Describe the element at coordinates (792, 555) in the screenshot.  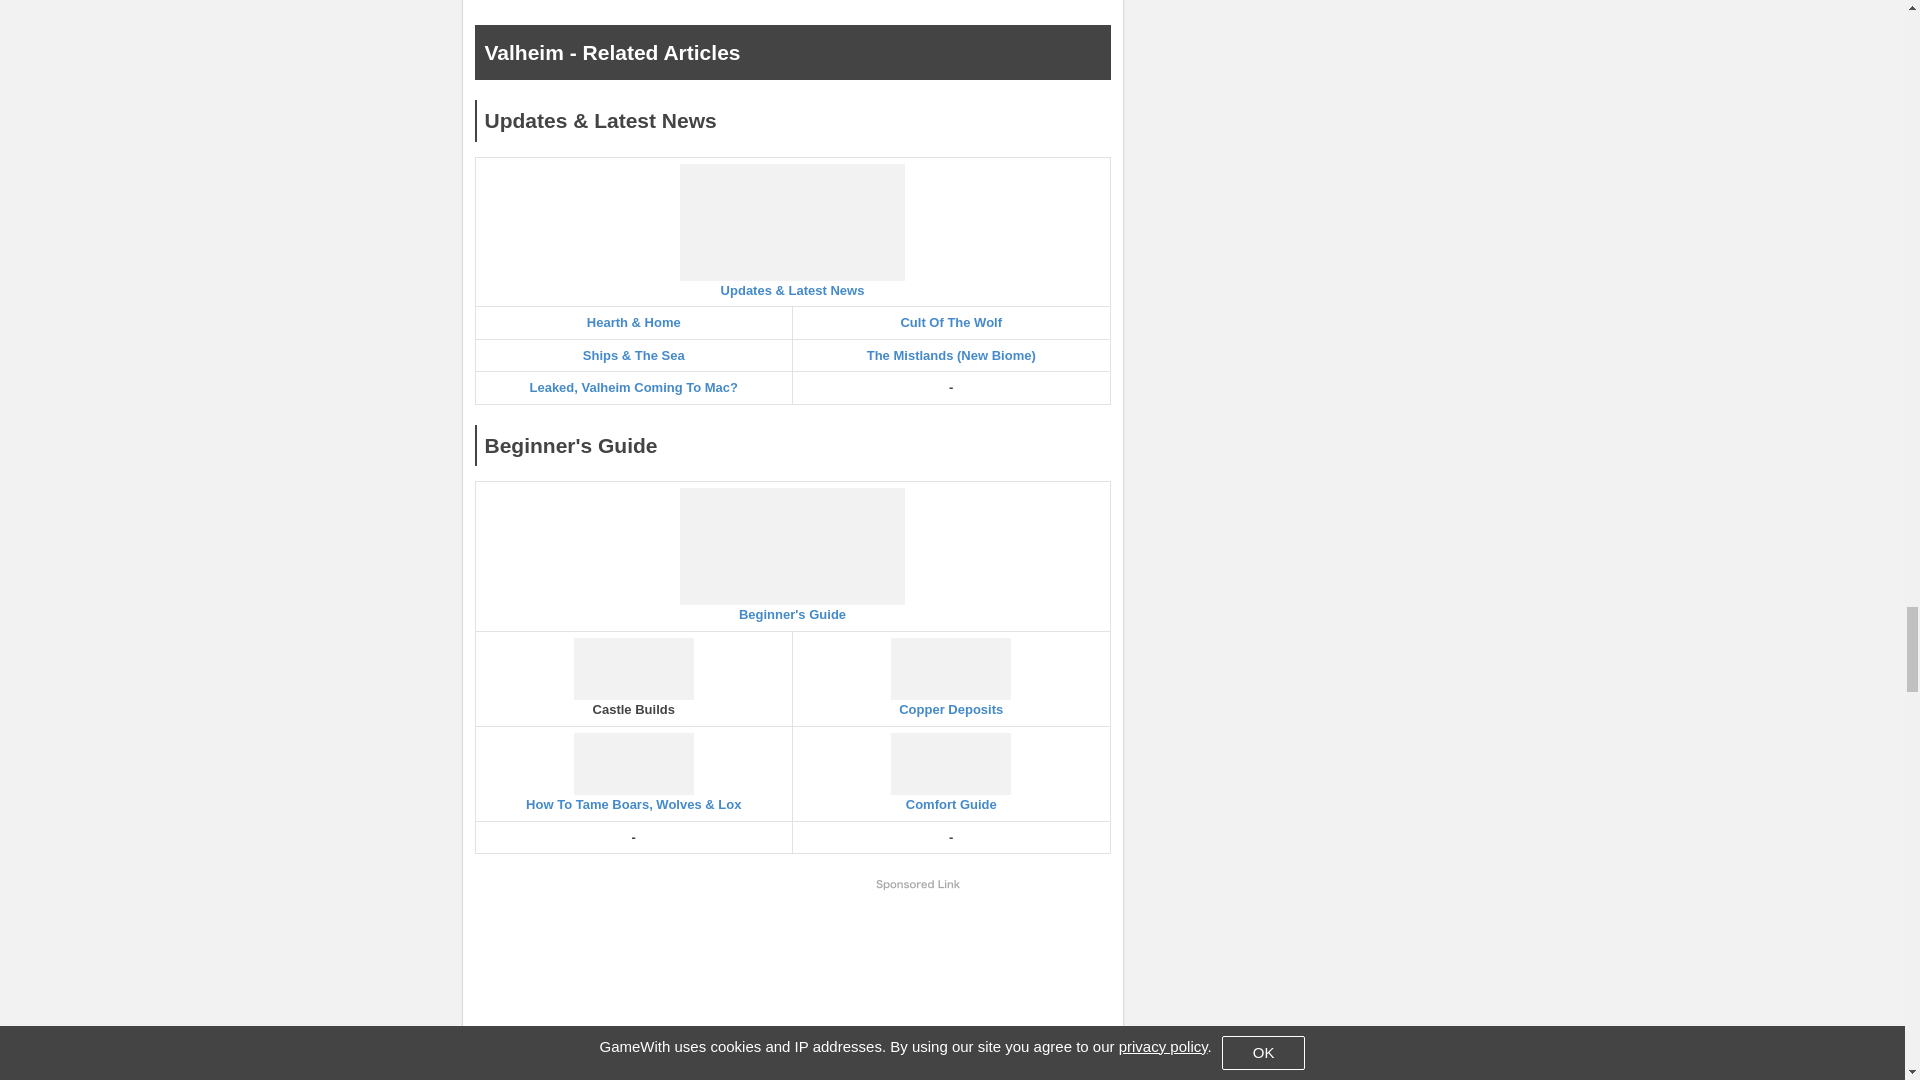
I see `Beginner's Guide` at that location.